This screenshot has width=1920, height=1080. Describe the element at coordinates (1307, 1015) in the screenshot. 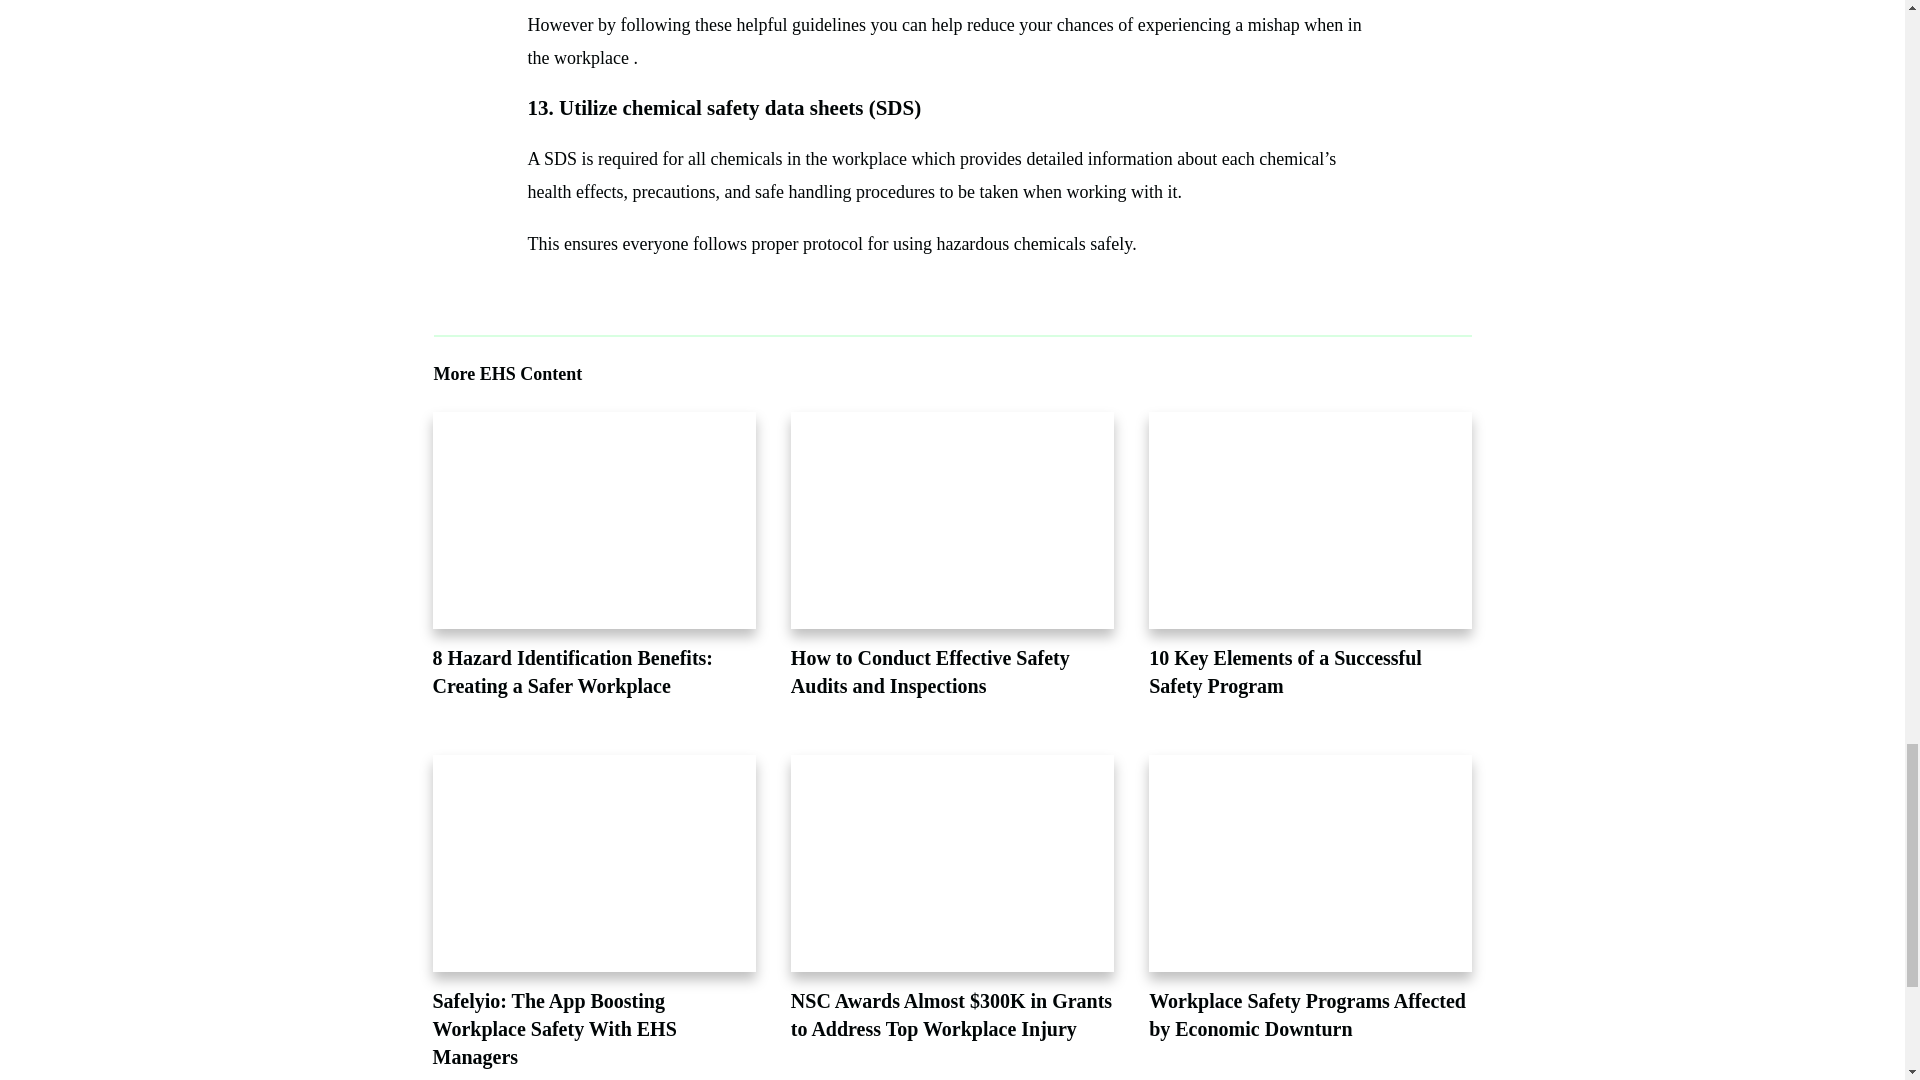

I see `Workplace Safety Programs Affected by Economic Downturn` at that location.